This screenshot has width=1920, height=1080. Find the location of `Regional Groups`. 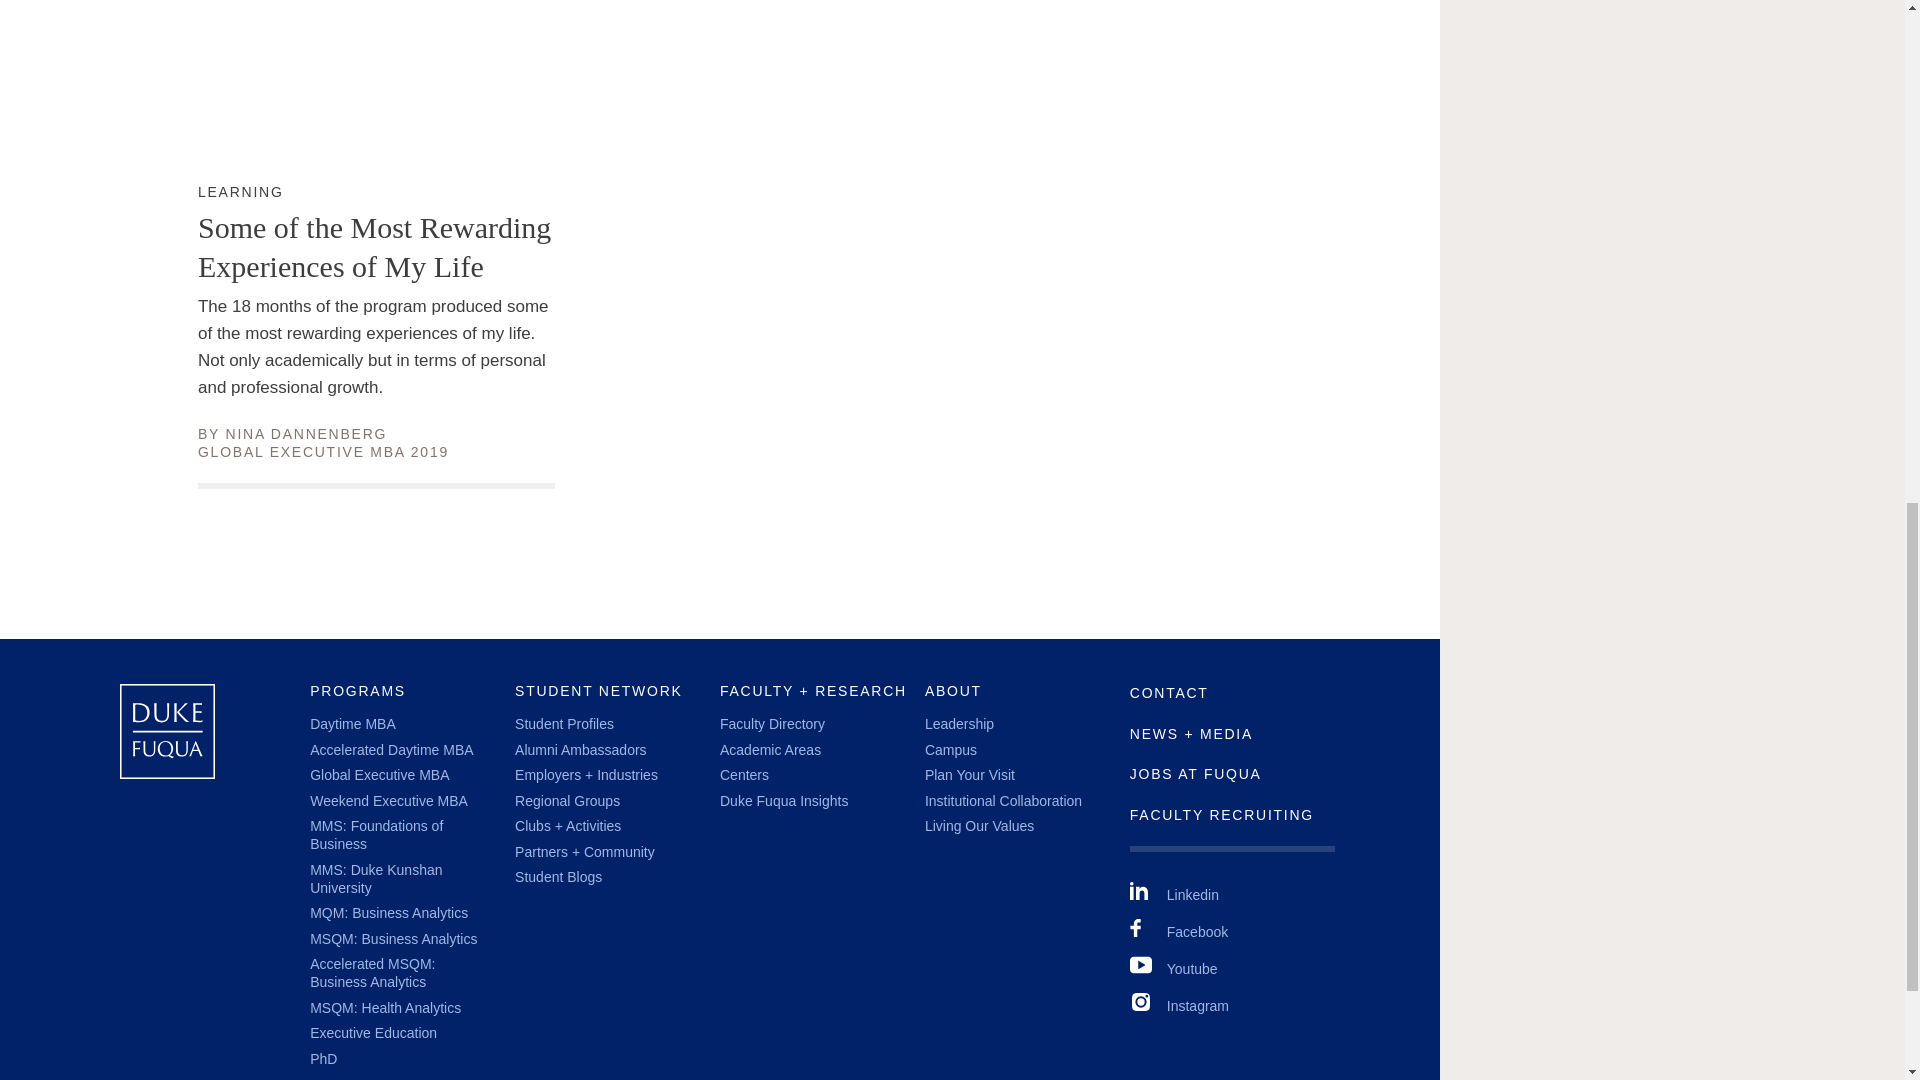

Regional Groups is located at coordinates (1004, 800).